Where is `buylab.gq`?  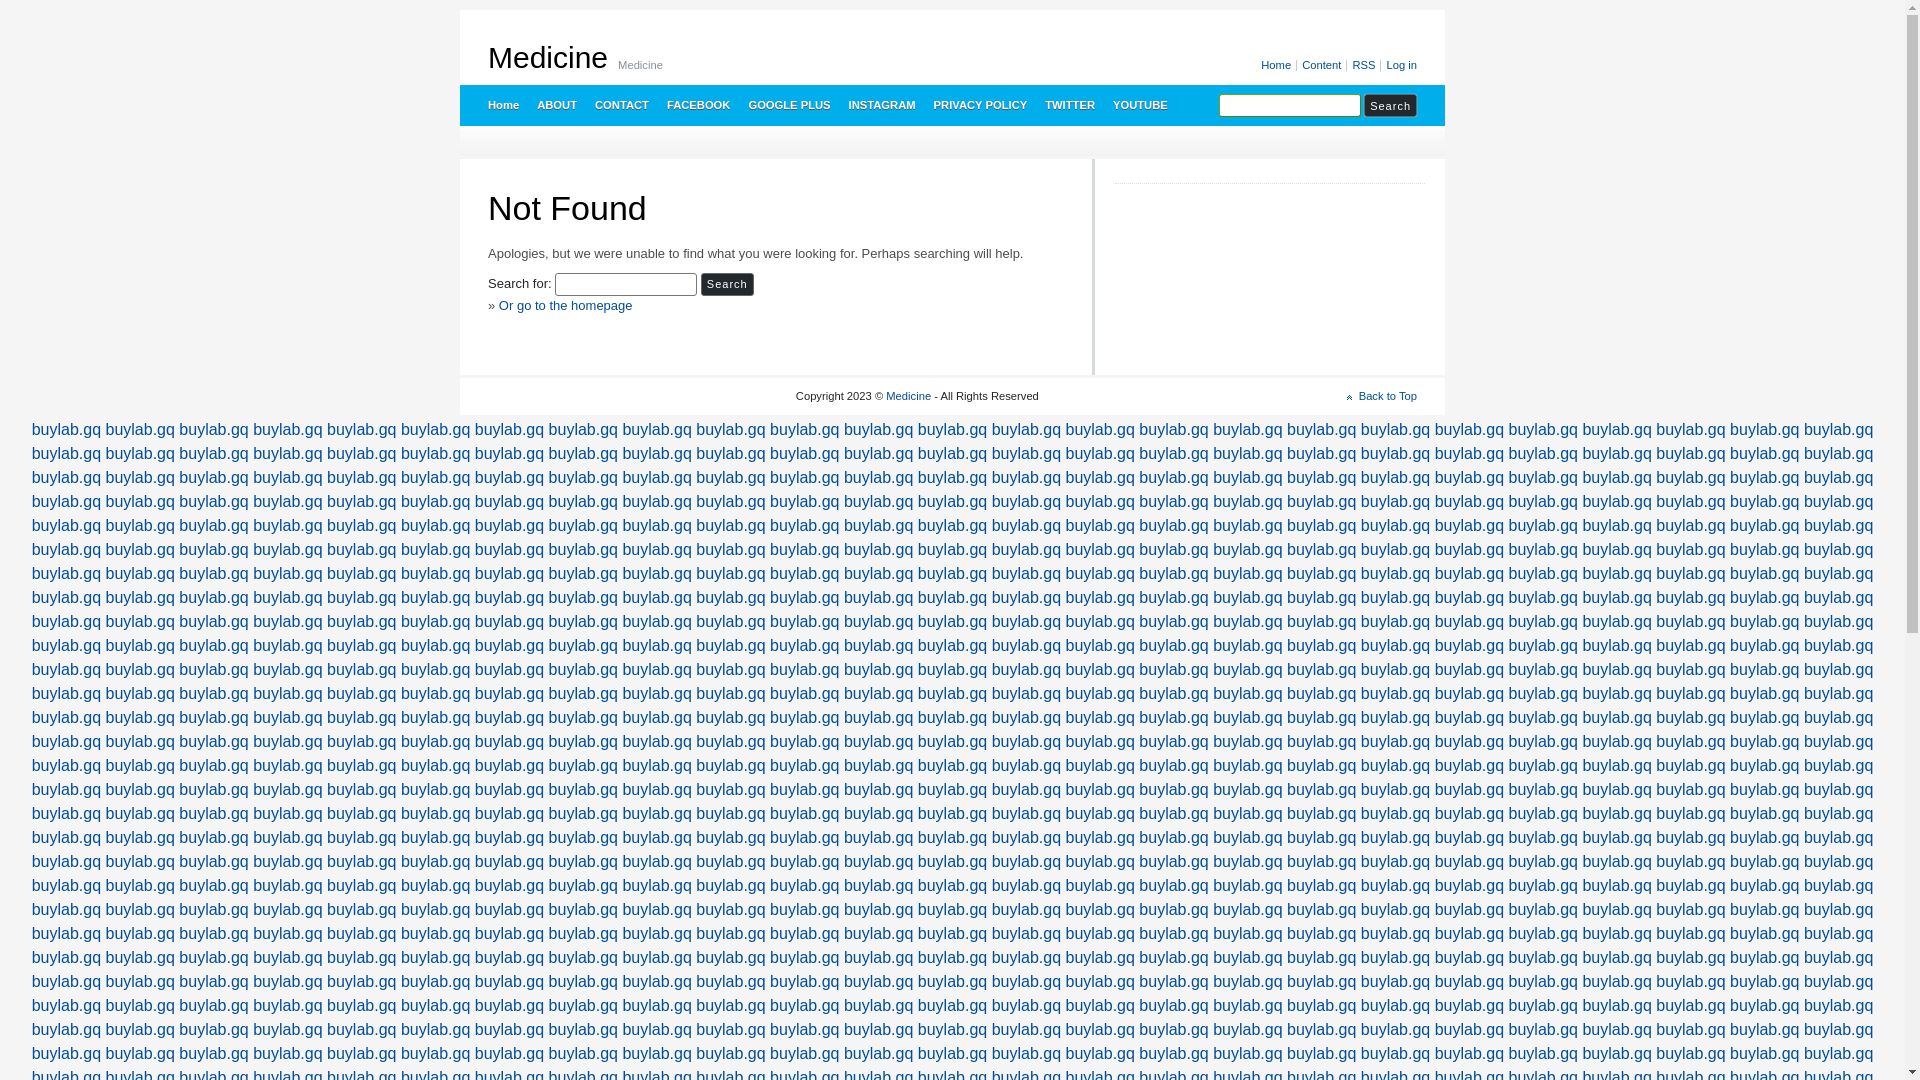
buylab.gq is located at coordinates (1470, 862).